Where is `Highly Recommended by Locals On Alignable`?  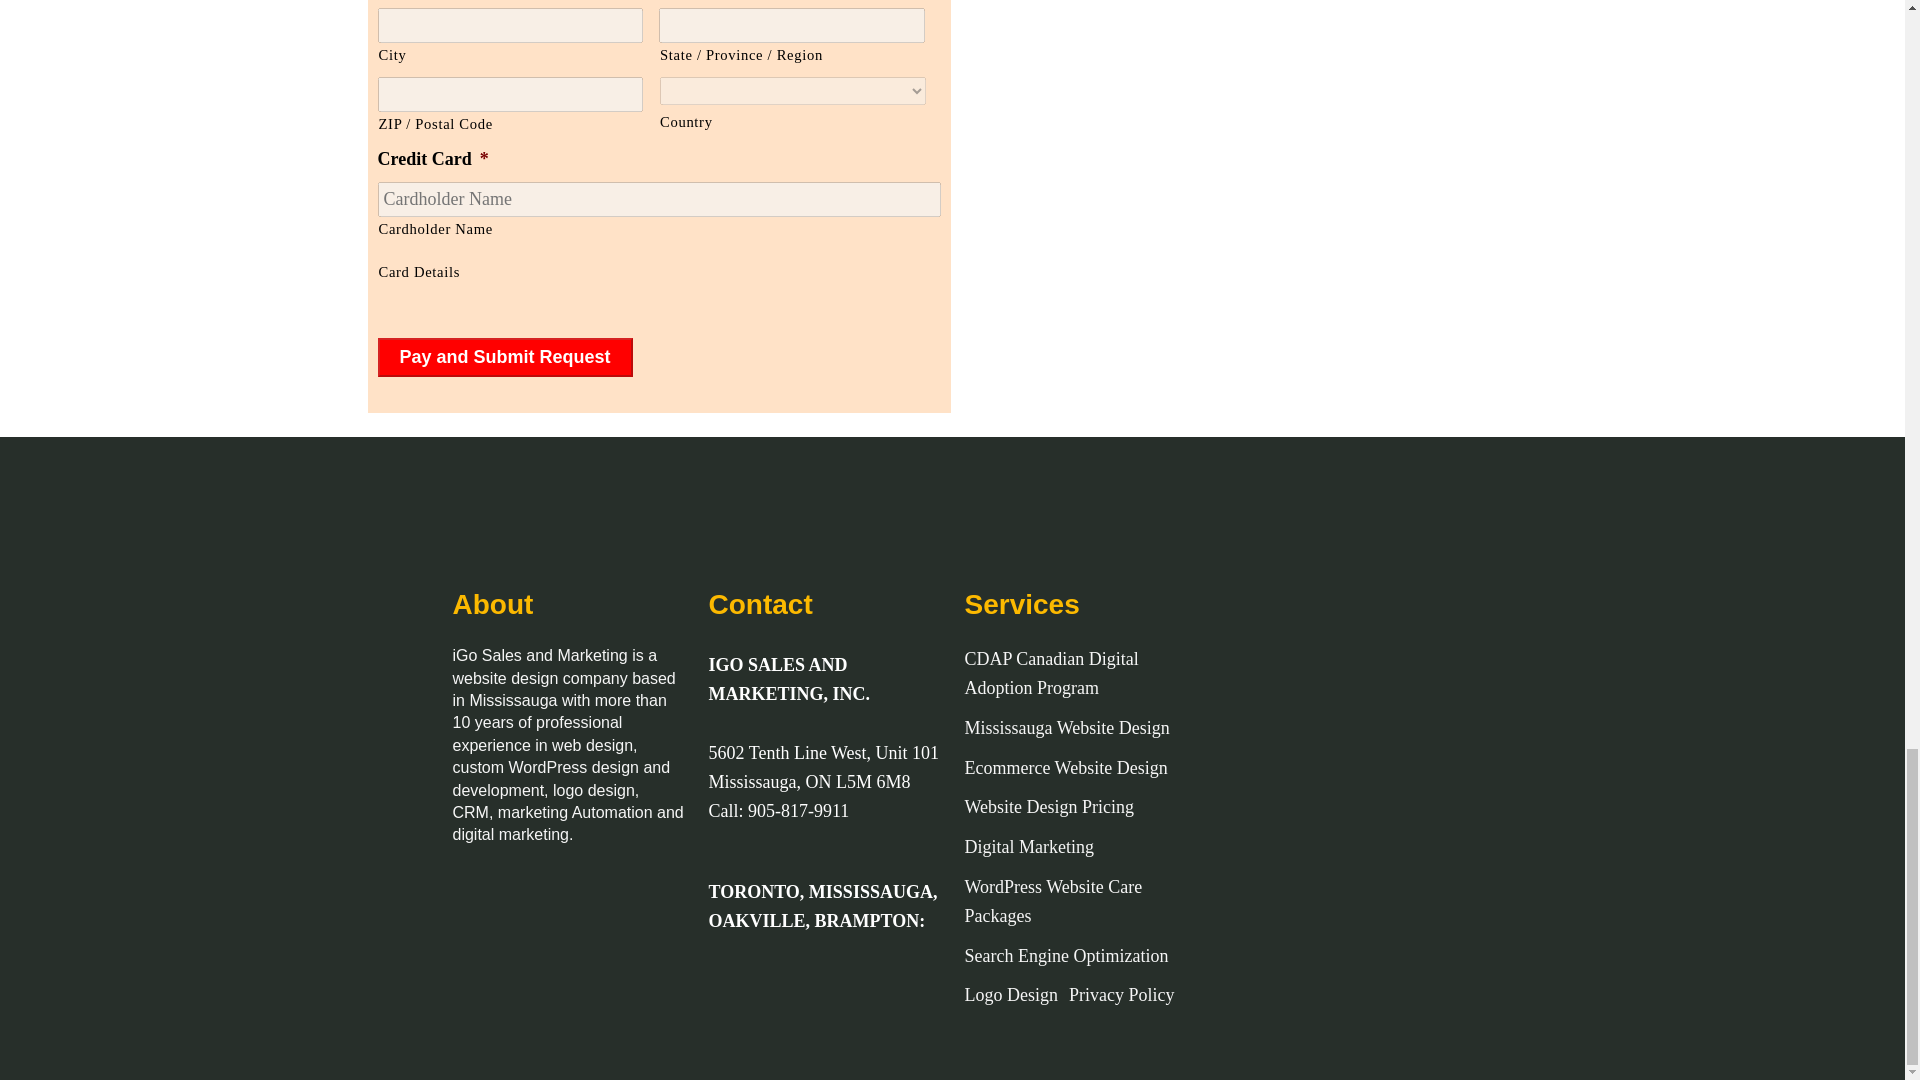 Highly Recommended by Locals On Alignable is located at coordinates (552, 960).